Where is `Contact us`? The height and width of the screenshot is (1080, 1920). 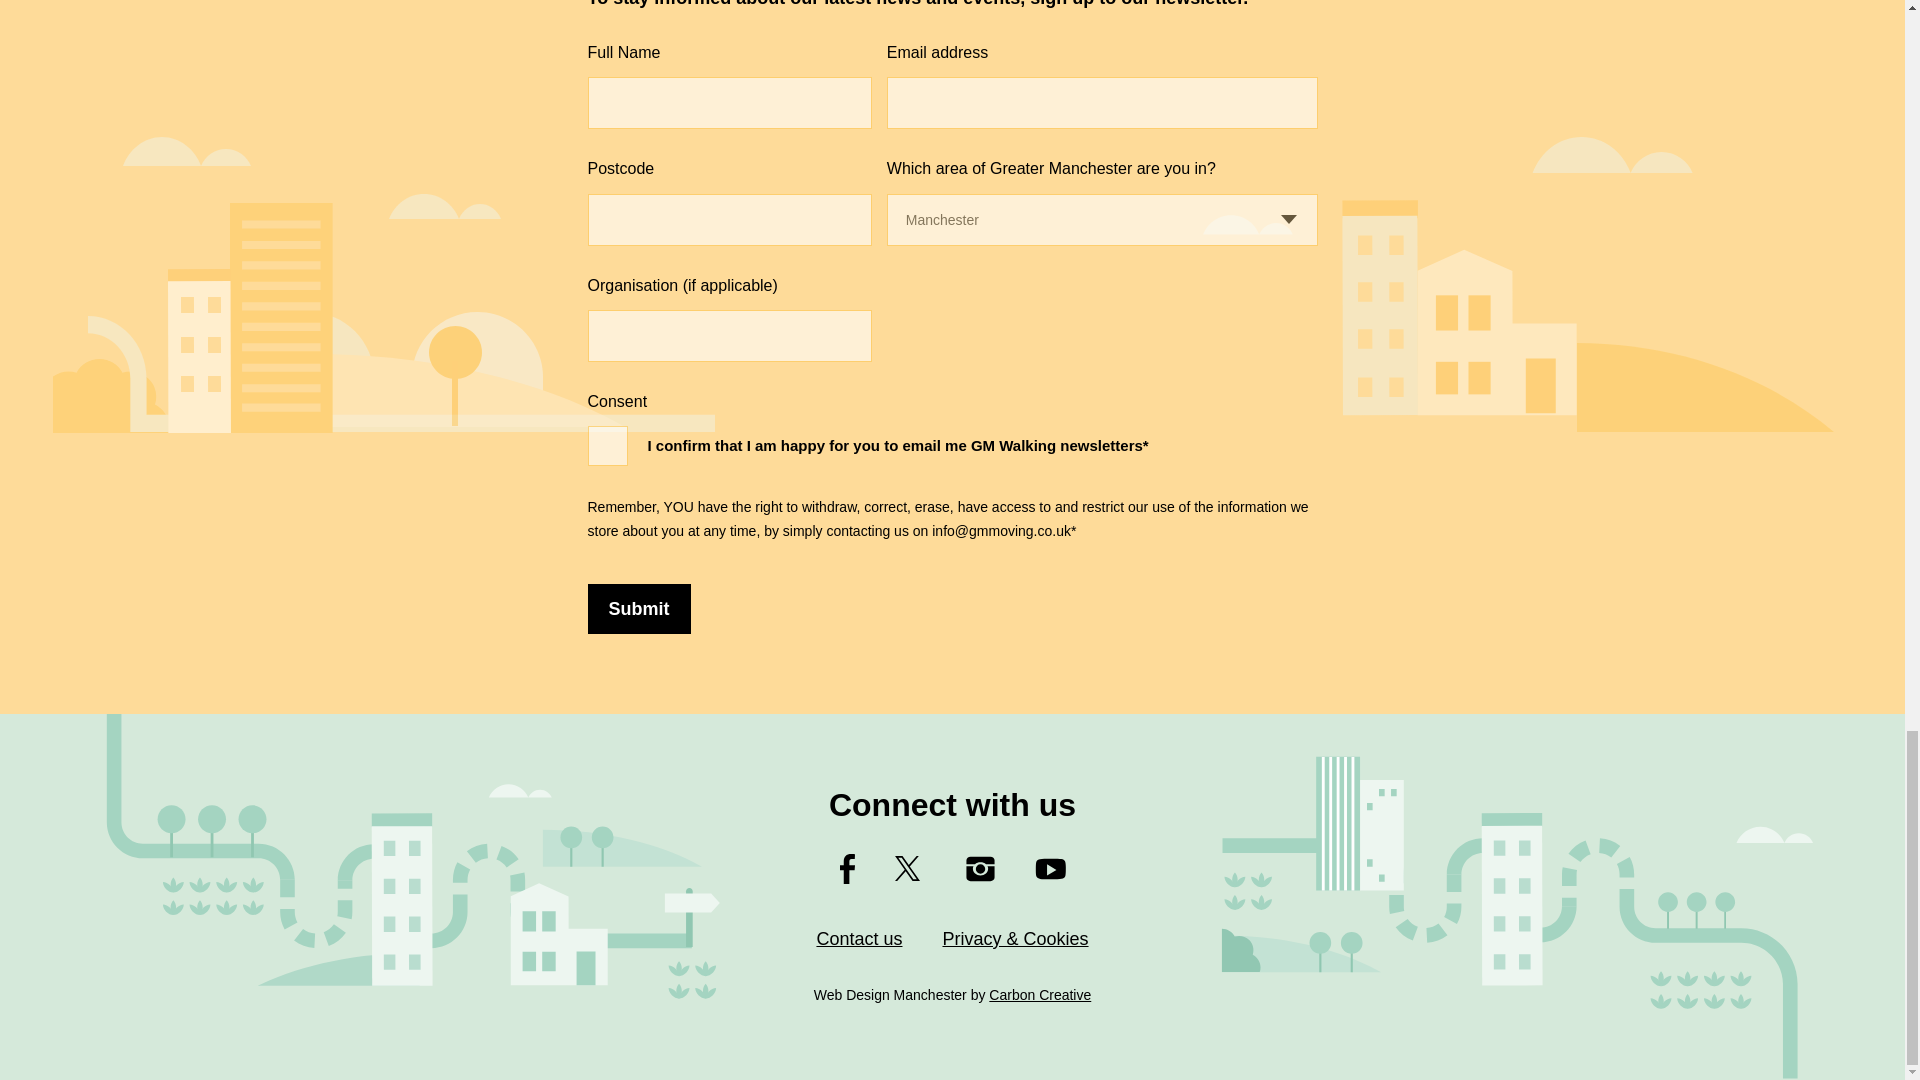
Contact us is located at coordinates (859, 938).